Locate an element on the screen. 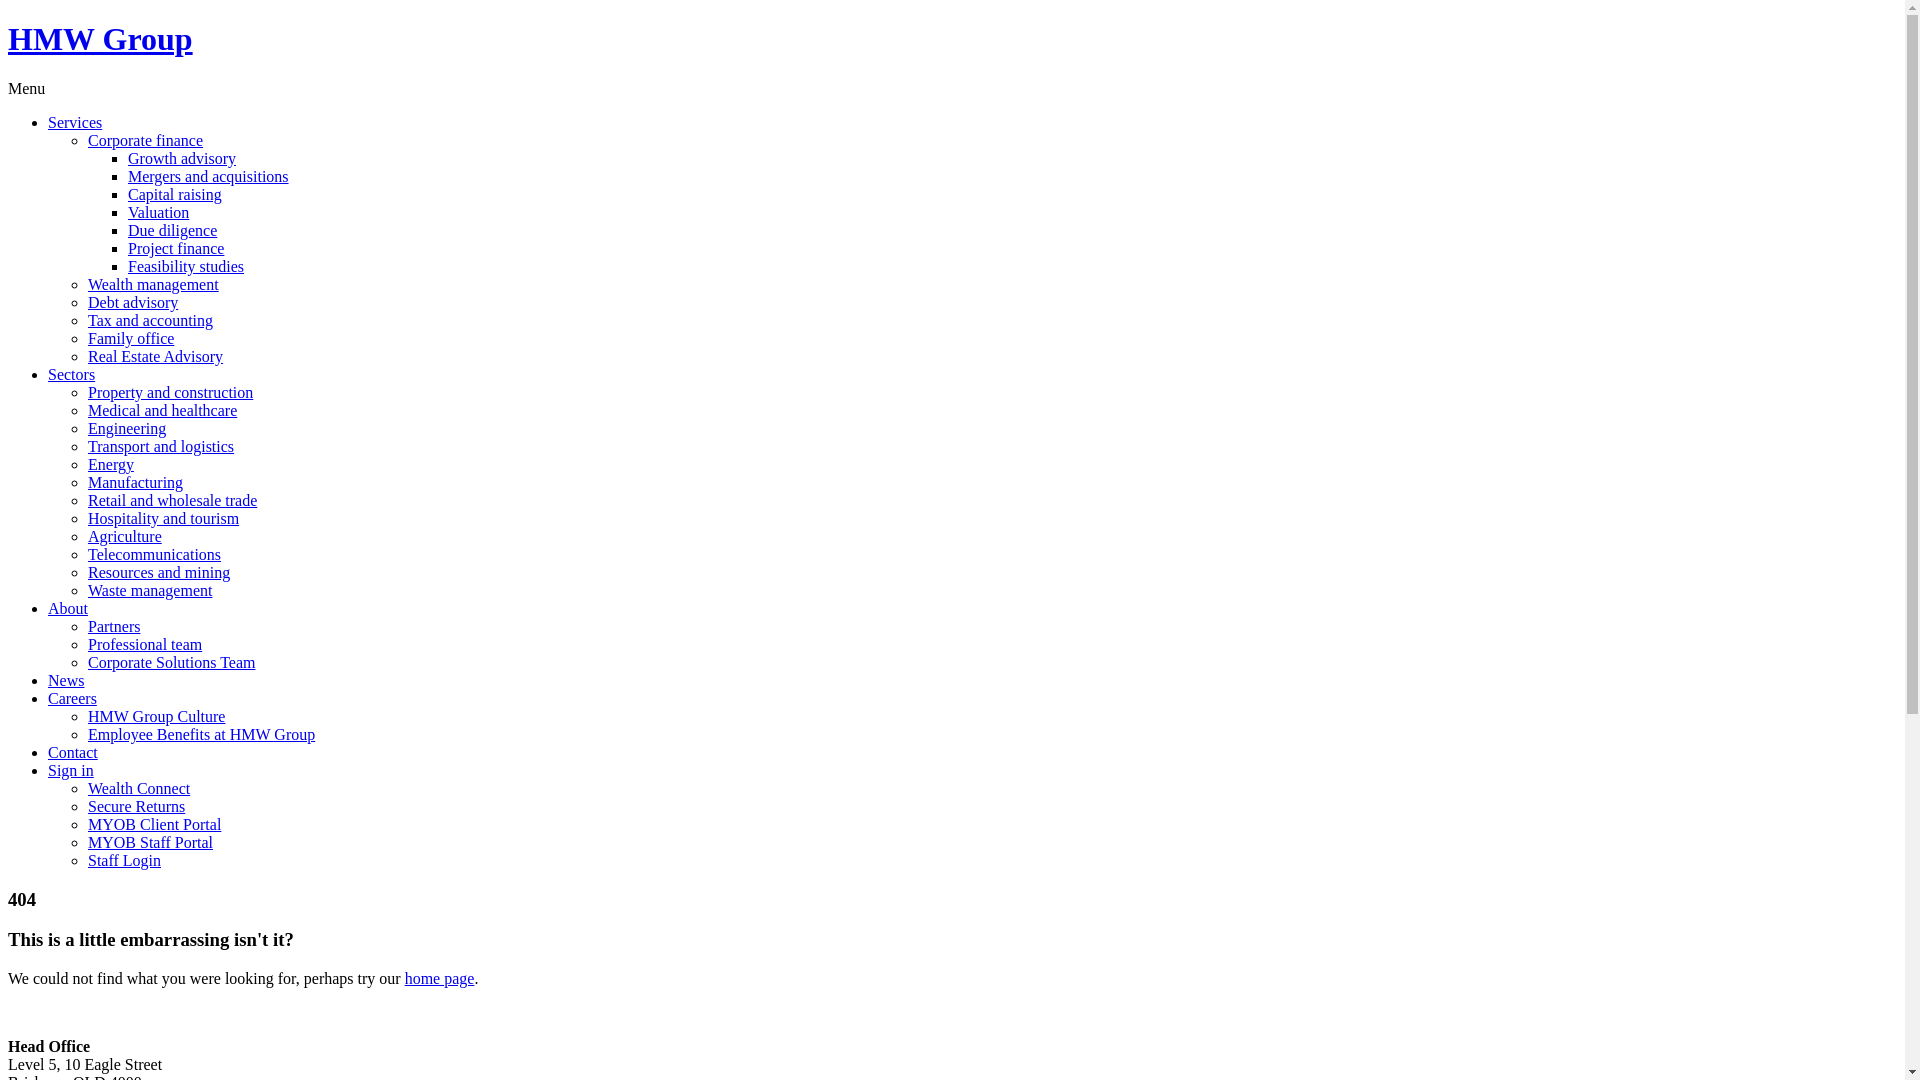 Image resolution: width=1920 pixels, height=1080 pixels. Staff Login is located at coordinates (124, 860).